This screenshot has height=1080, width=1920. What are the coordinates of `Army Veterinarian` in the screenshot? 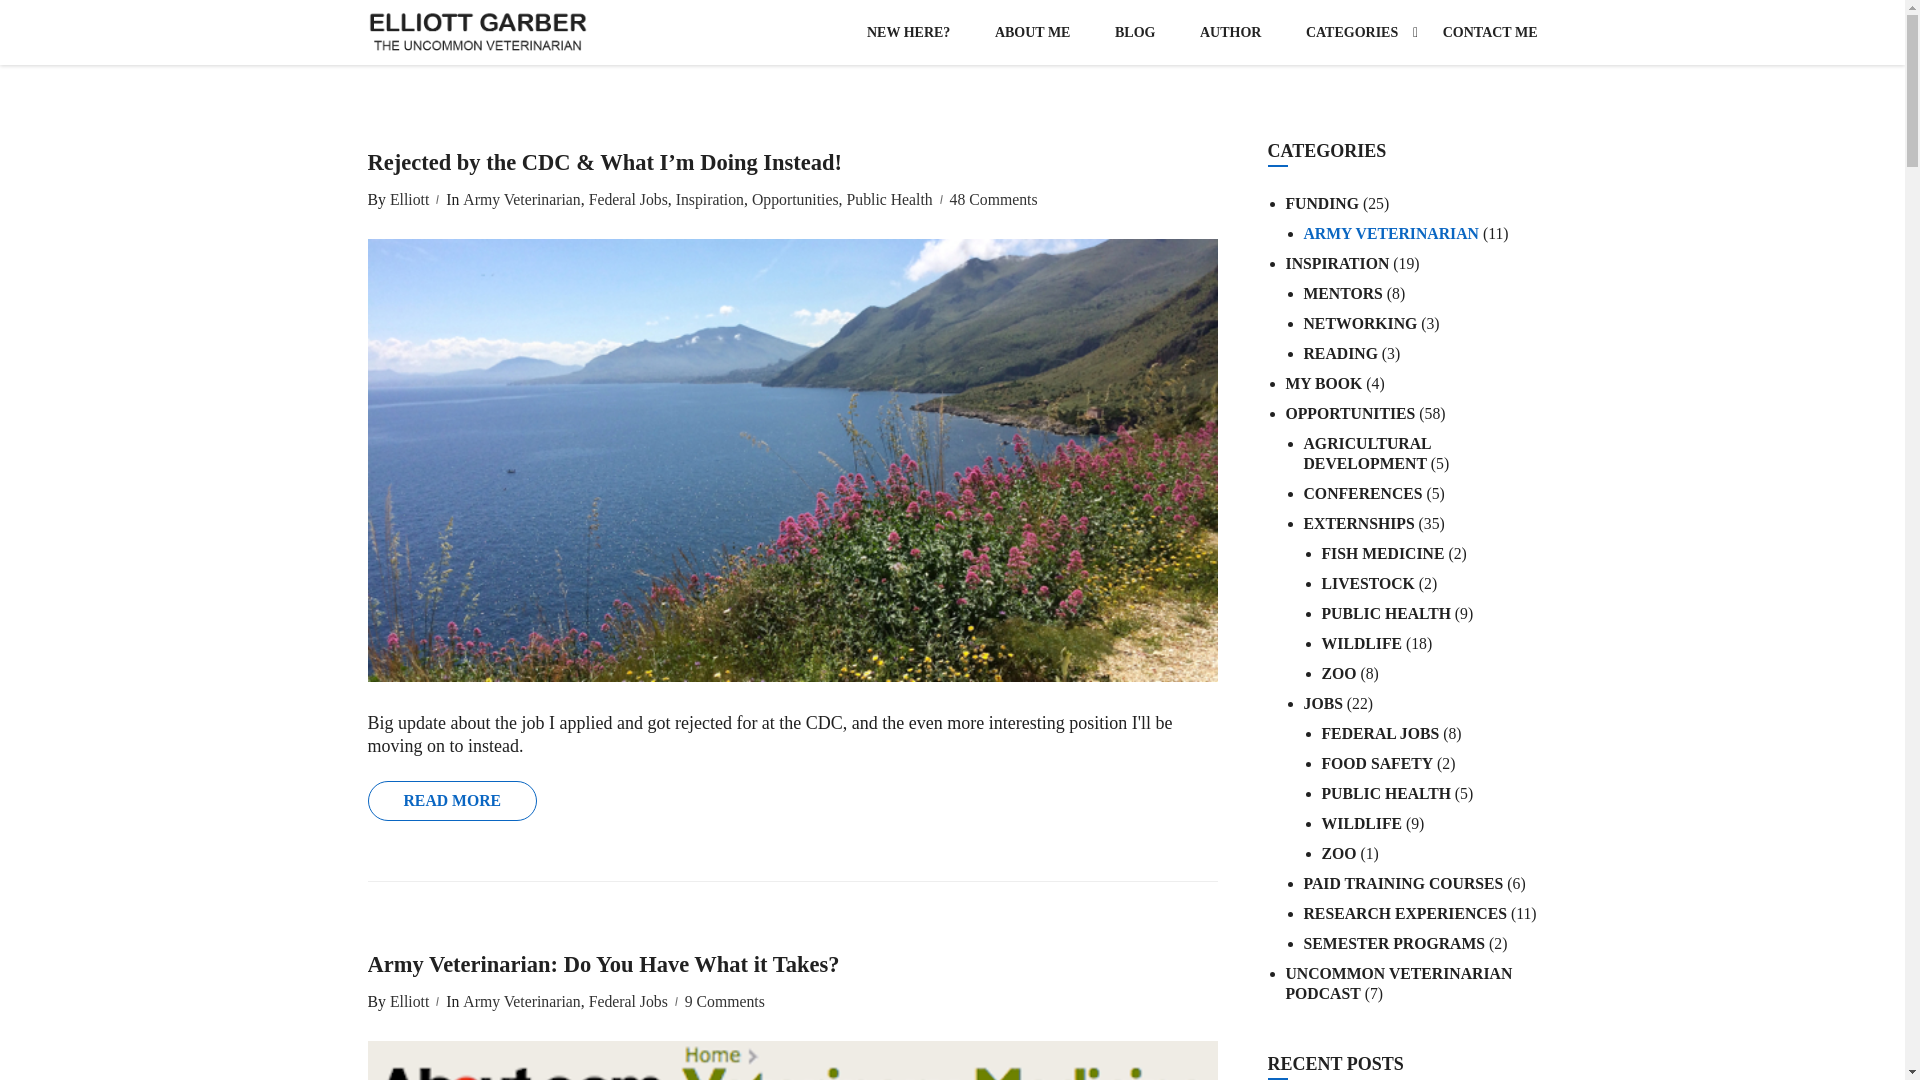 It's located at (518, 200).